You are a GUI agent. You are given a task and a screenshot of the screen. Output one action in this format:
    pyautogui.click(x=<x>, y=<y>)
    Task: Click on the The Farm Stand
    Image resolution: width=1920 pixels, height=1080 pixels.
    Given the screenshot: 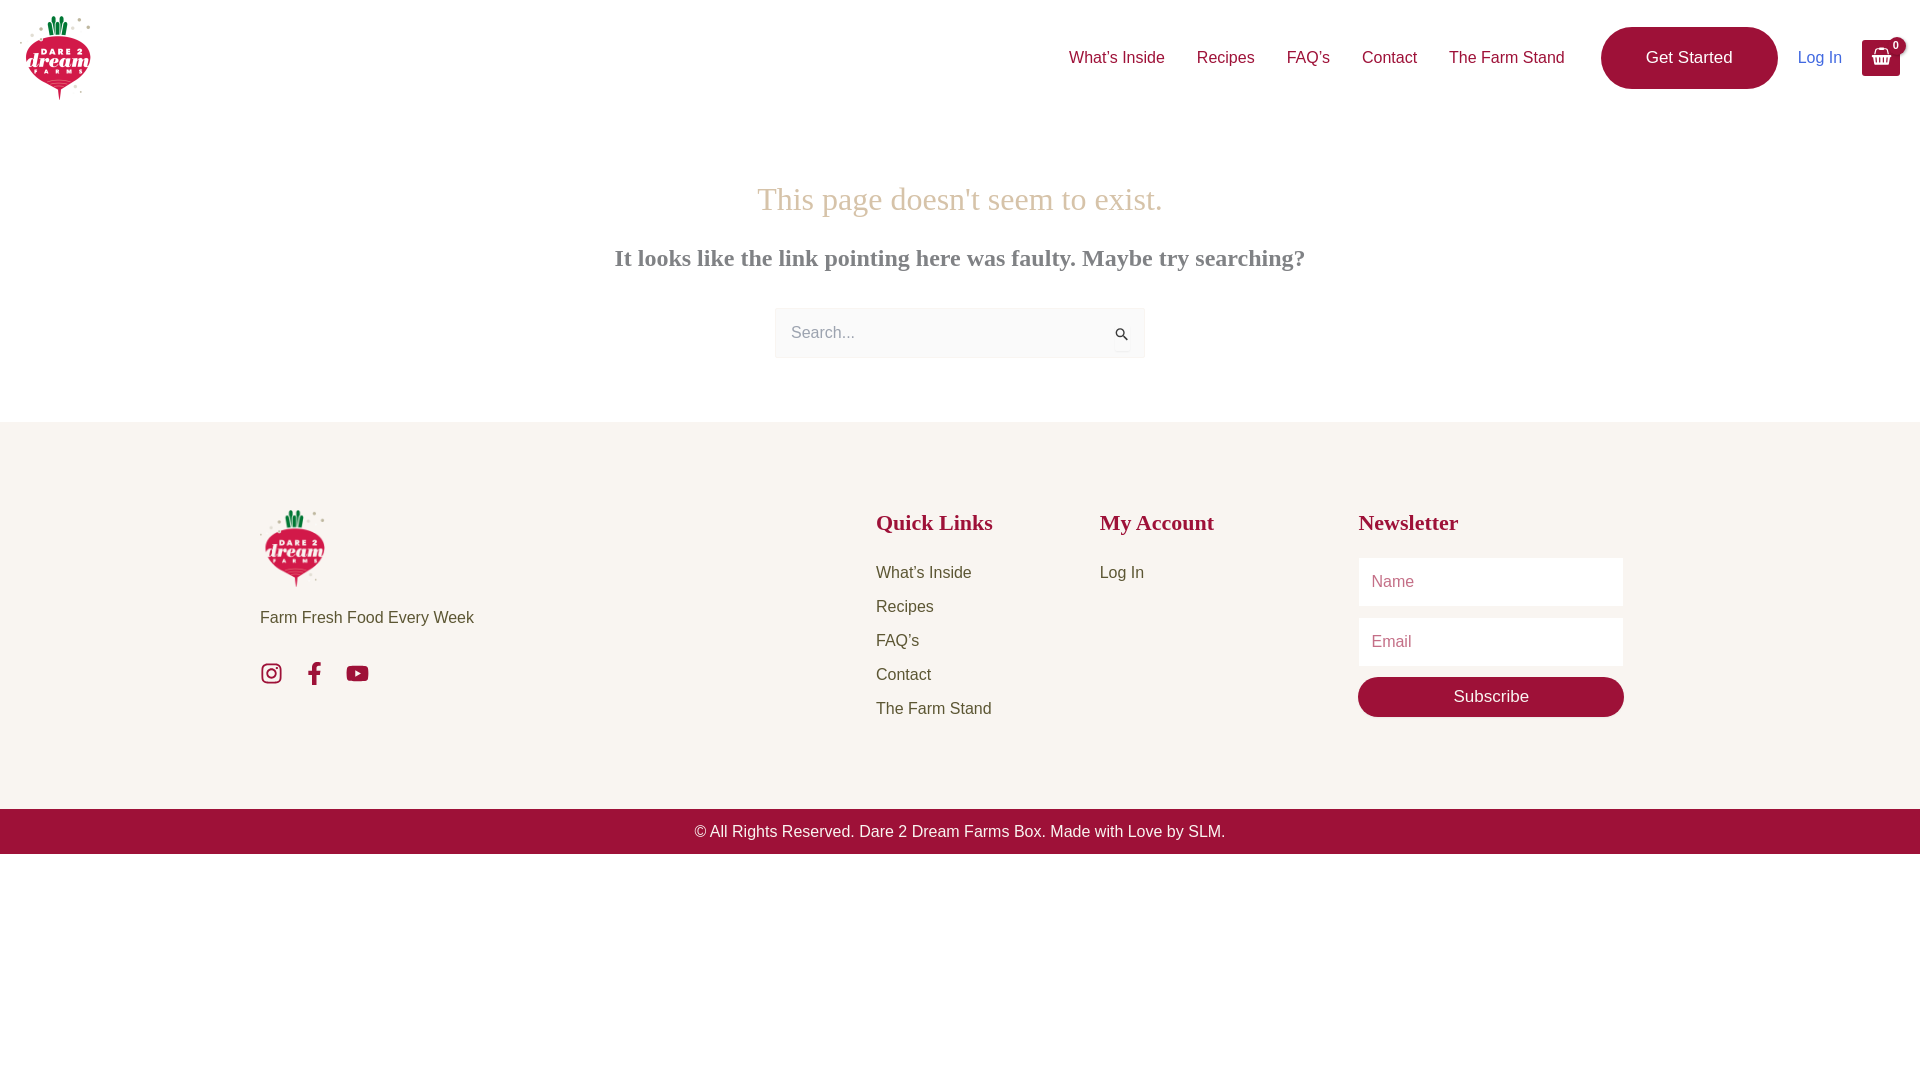 What is the action you would take?
    pyautogui.click(x=988, y=708)
    